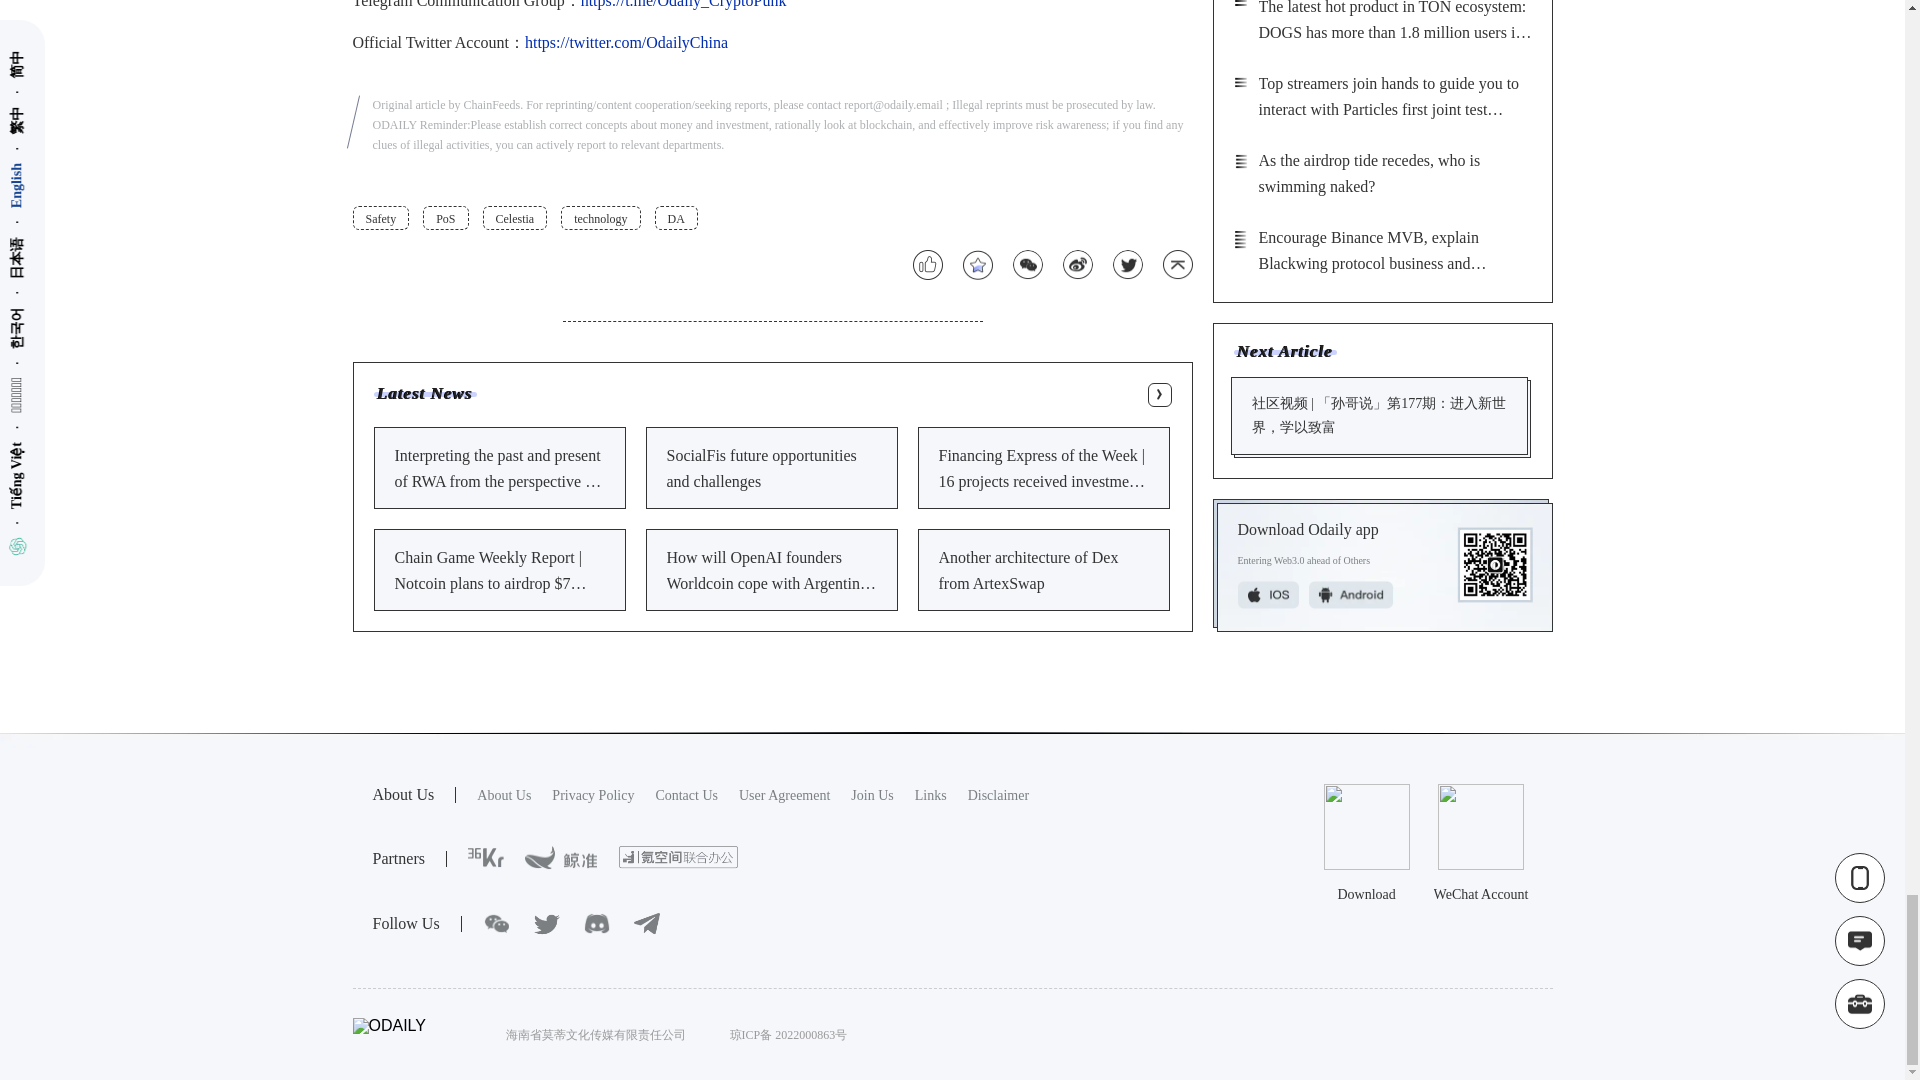 This screenshot has height=1080, width=1920. Describe the element at coordinates (486, 858) in the screenshot. I see `Odaily` at that location.